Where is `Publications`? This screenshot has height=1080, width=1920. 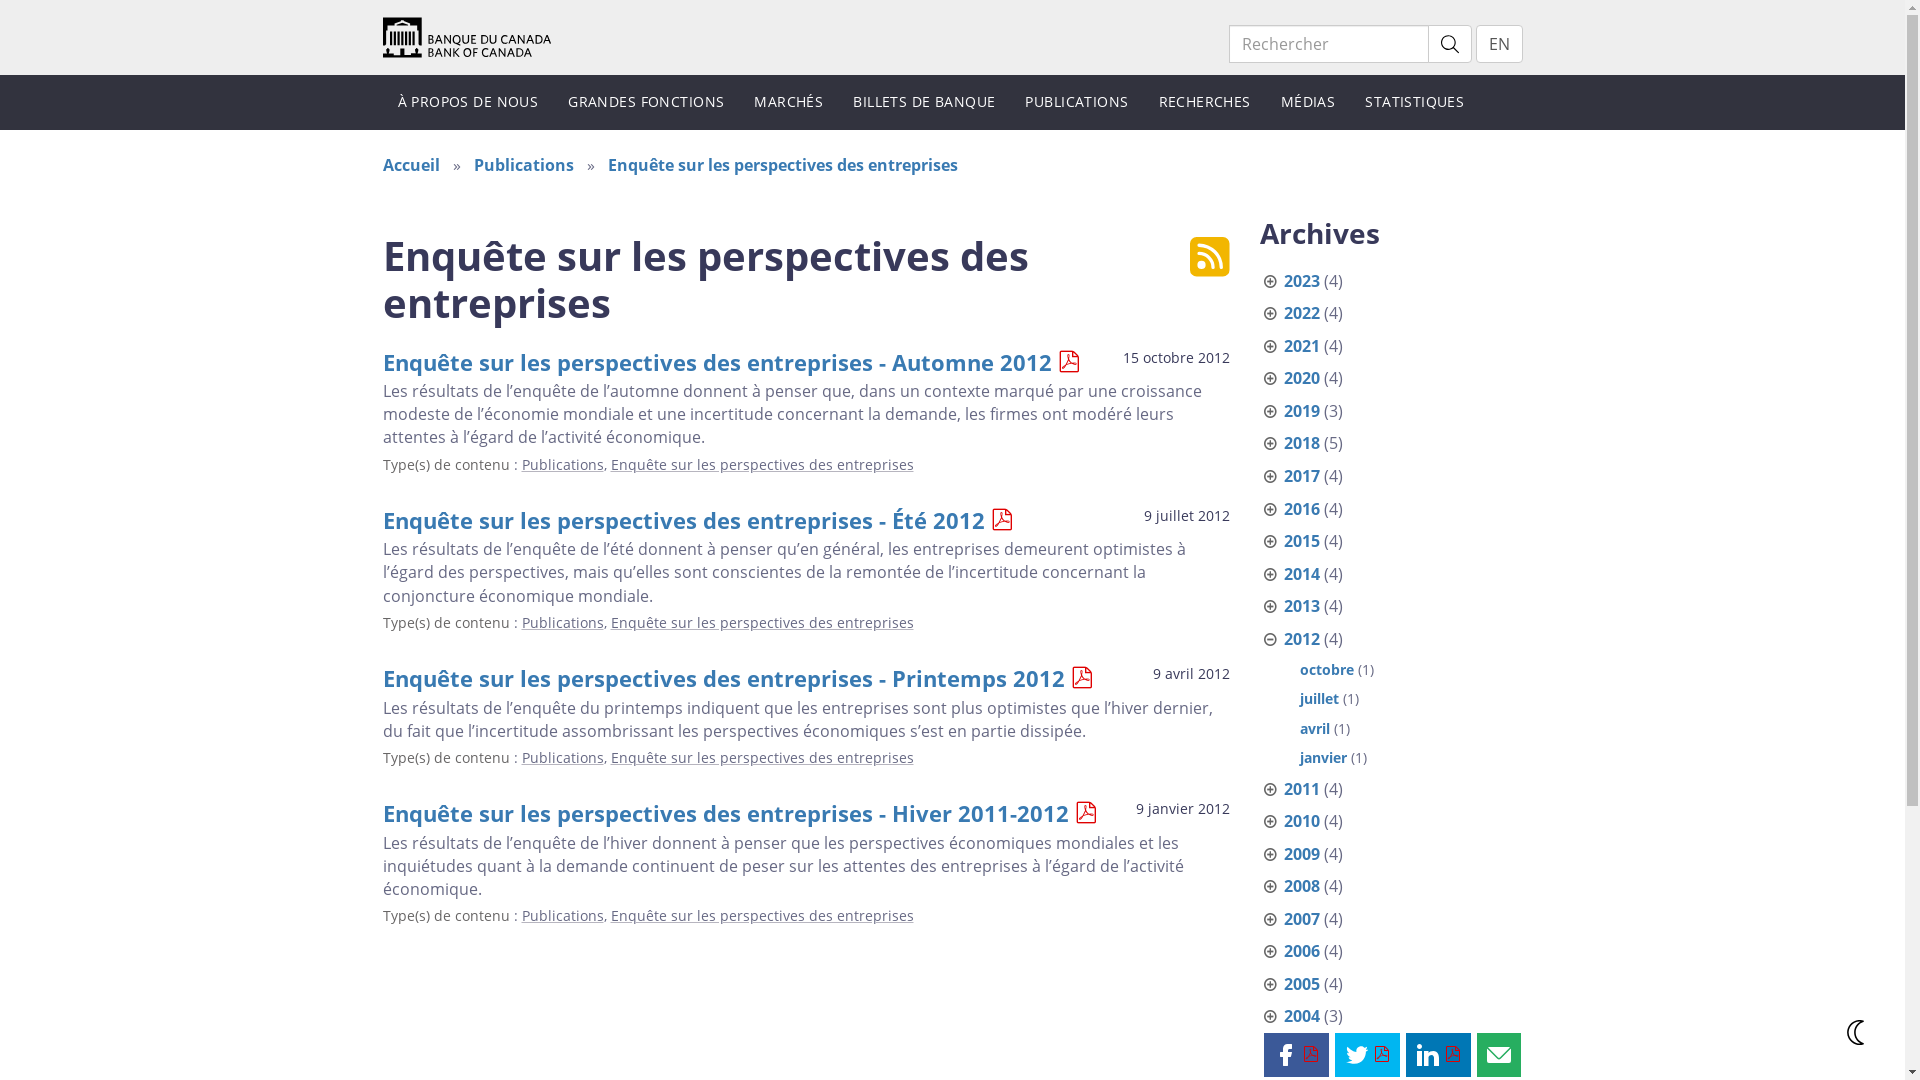 Publications is located at coordinates (563, 916).